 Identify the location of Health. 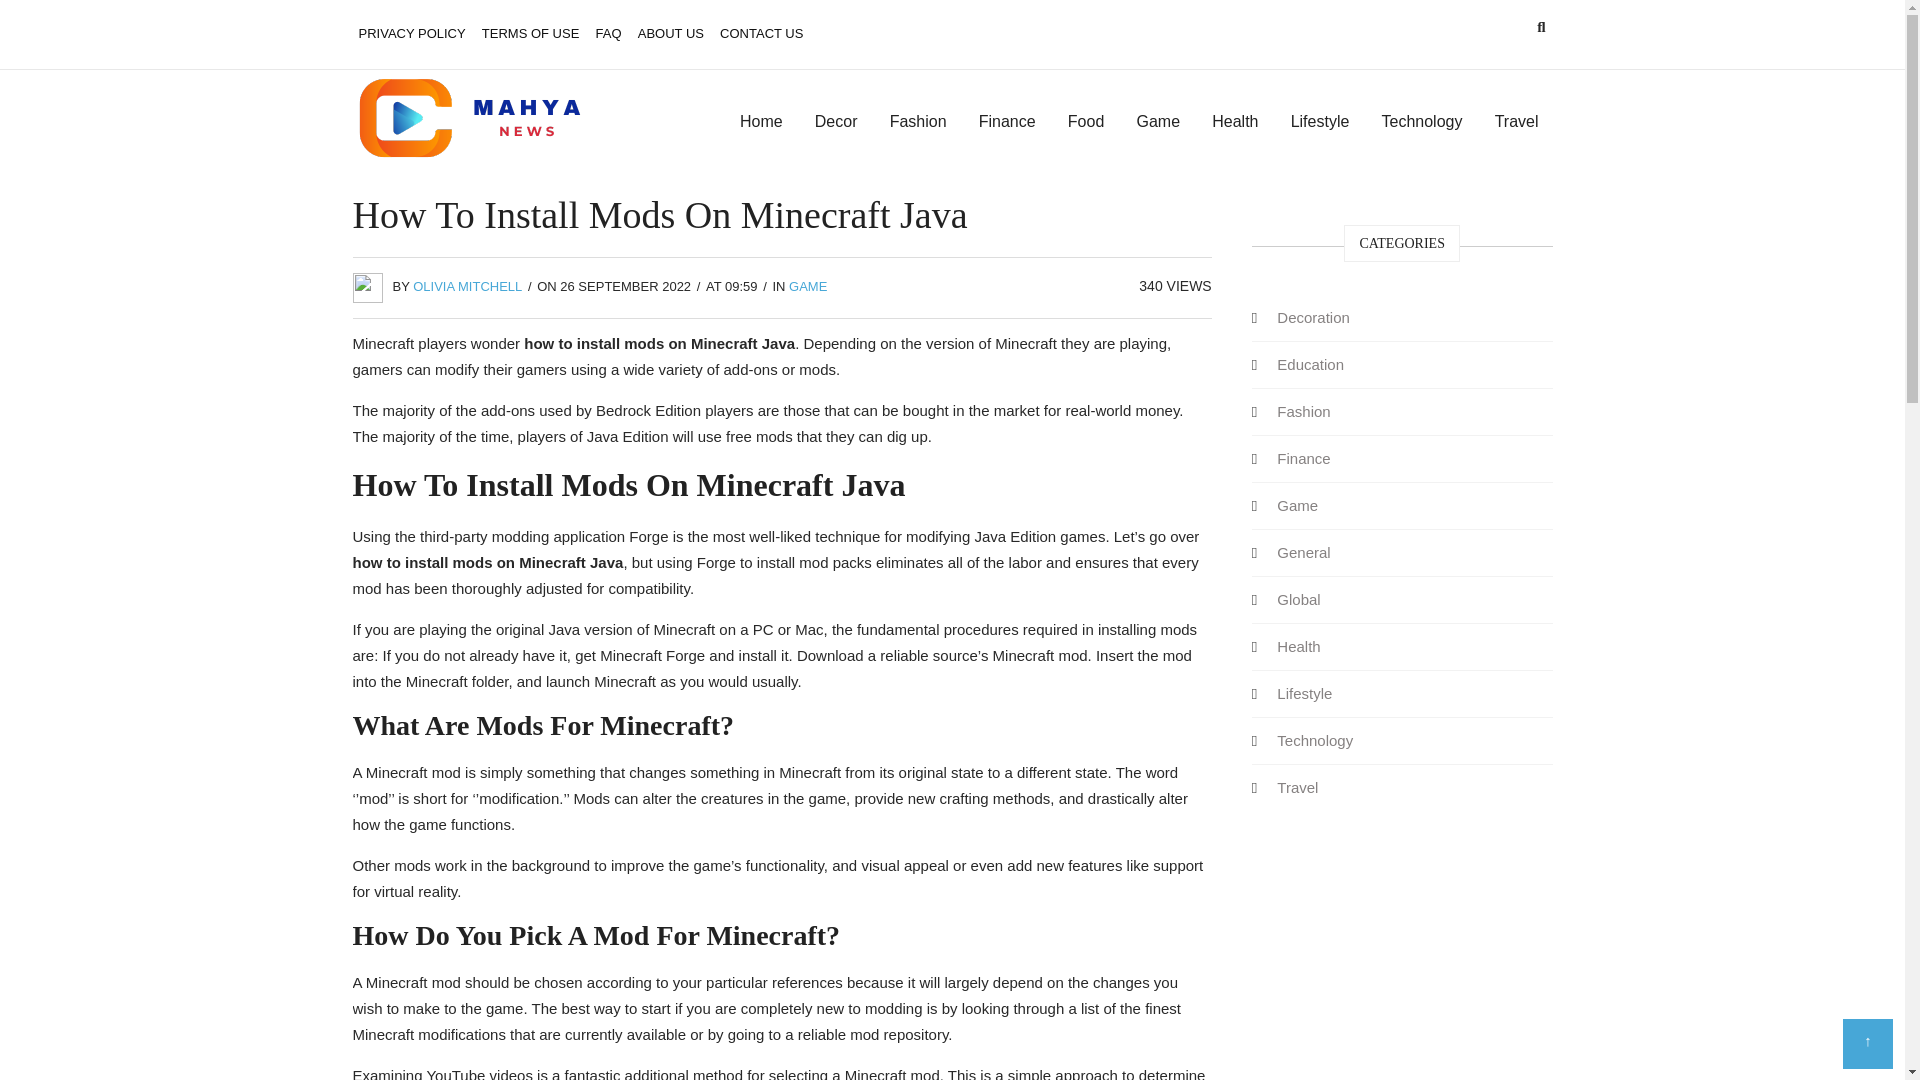
(1298, 646).